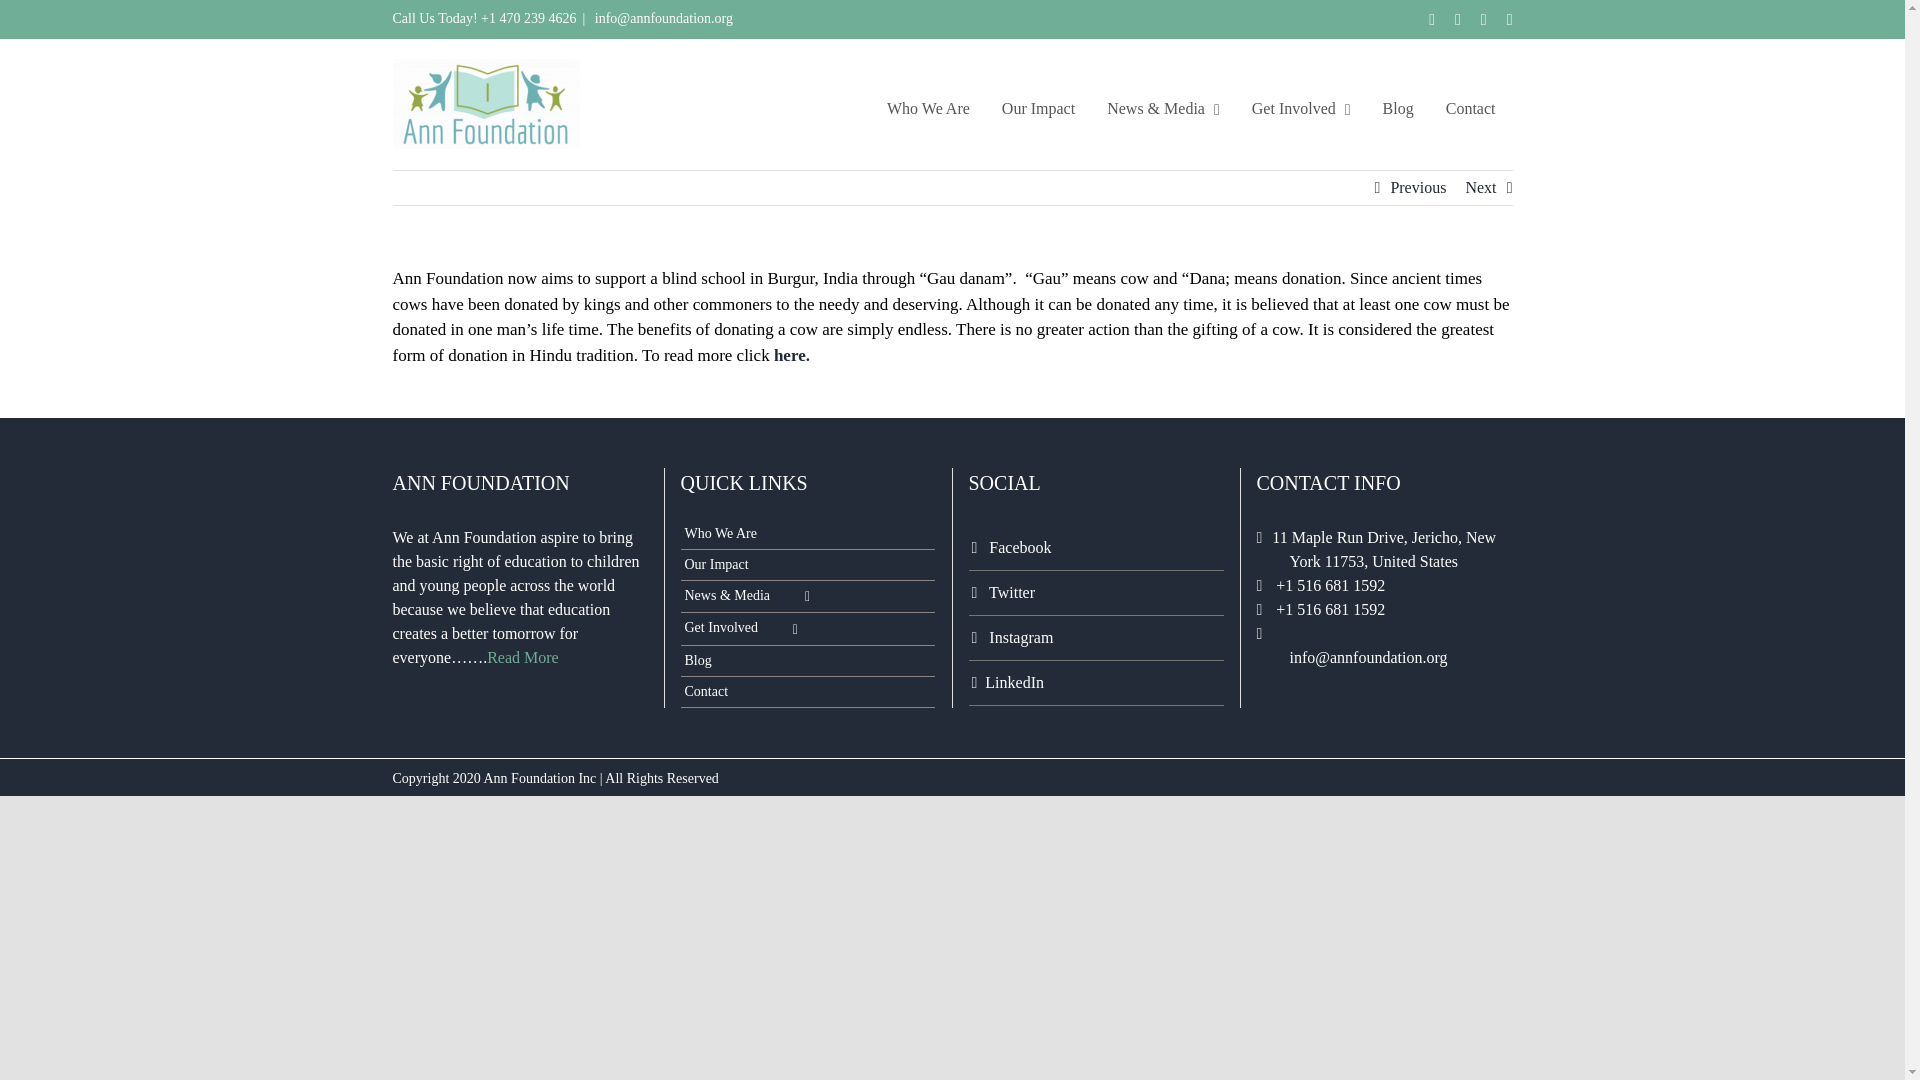  What do you see at coordinates (1480, 188) in the screenshot?
I see `Next` at bounding box center [1480, 188].